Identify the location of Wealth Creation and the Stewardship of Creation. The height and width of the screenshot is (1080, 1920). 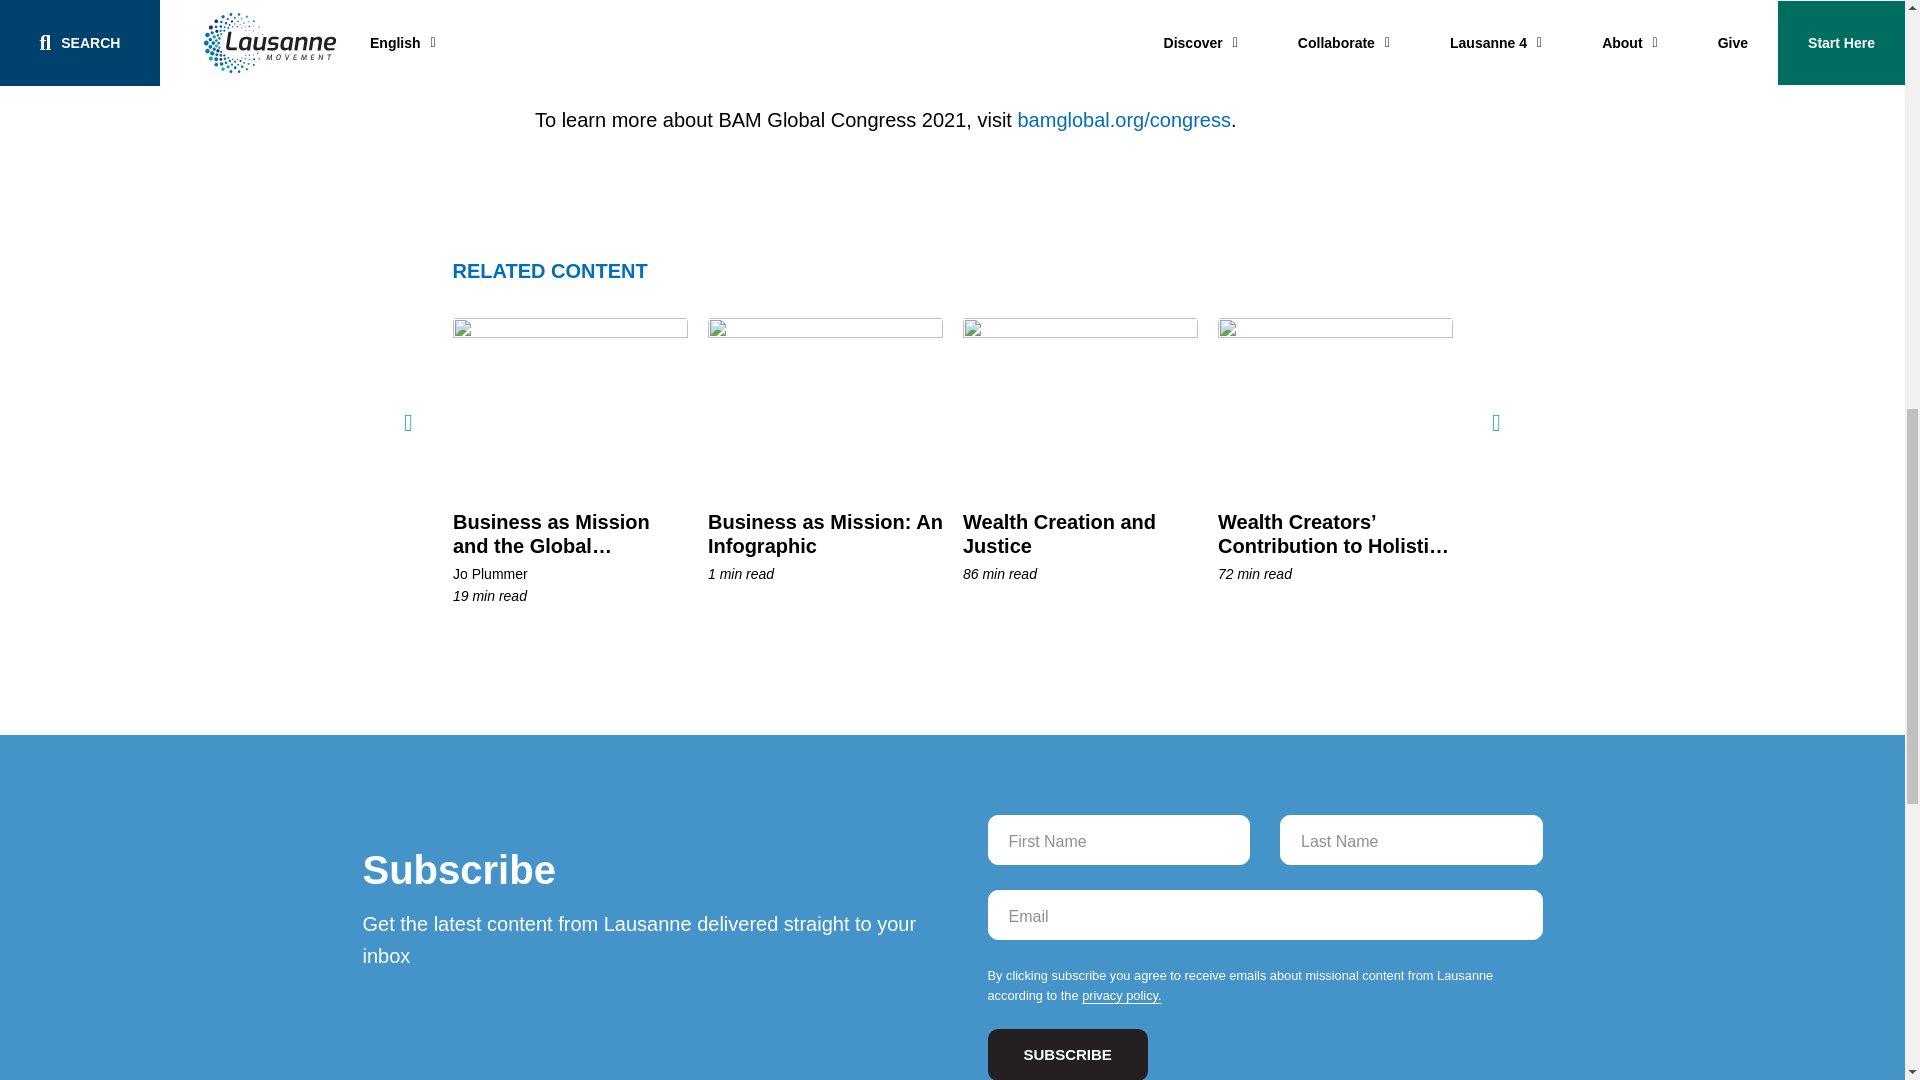
(1589, 403).